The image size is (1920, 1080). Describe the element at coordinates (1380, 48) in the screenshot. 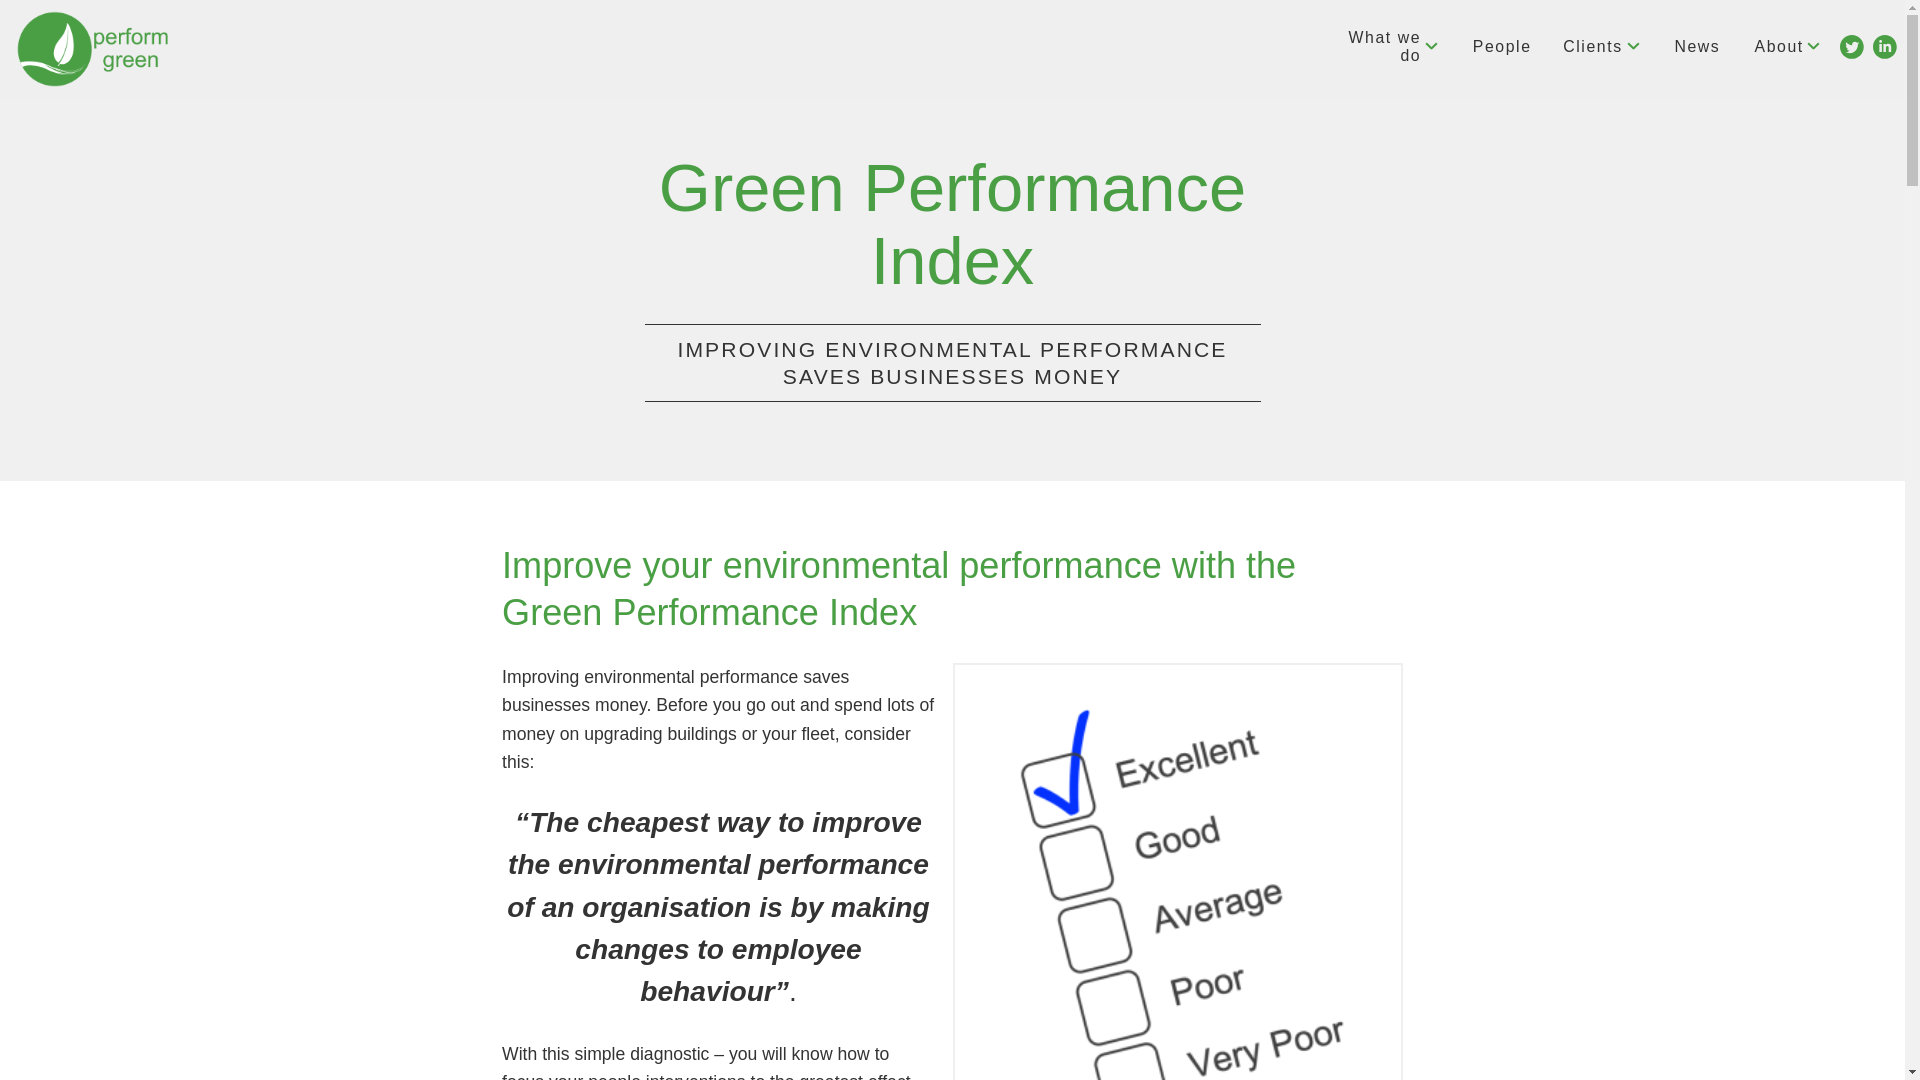

I see `What we do` at that location.